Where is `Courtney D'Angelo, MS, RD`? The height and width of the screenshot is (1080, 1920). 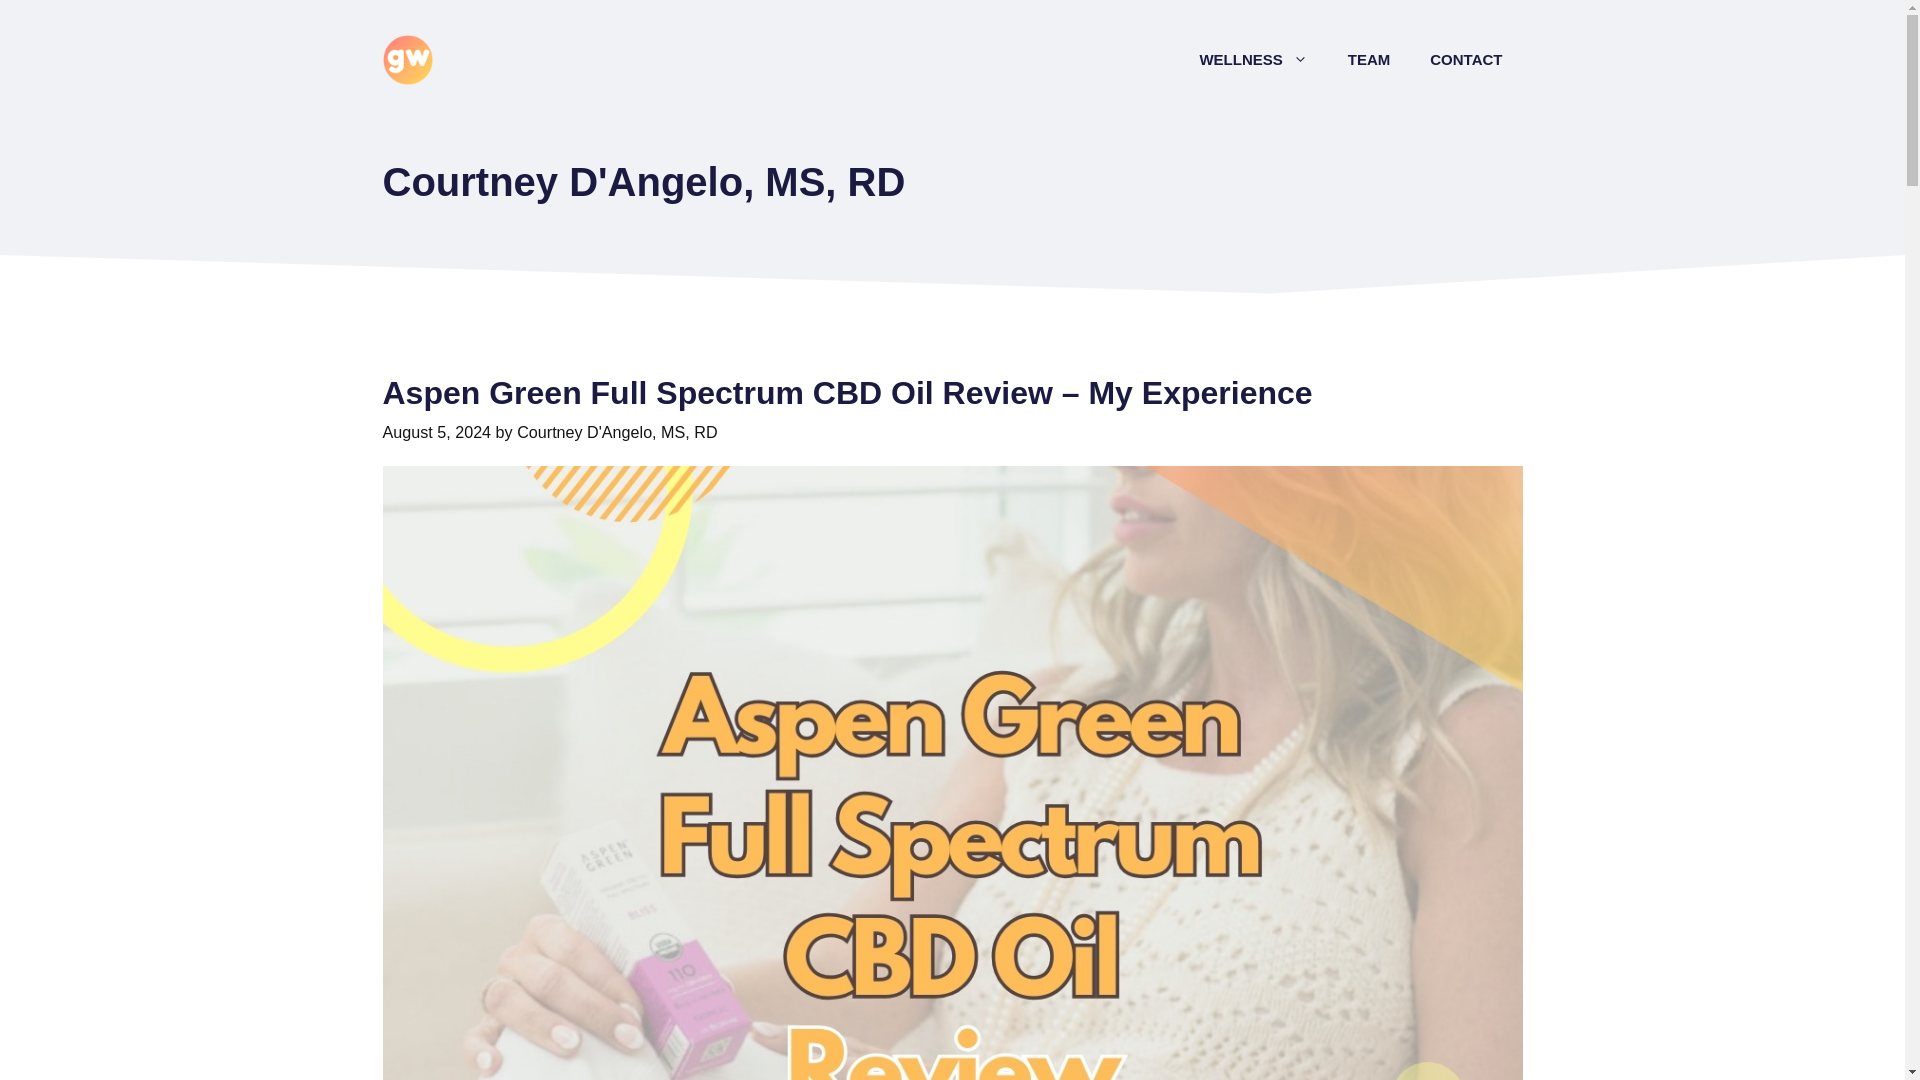
Courtney D'Angelo, MS, RD is located at coordinates (616, 432).